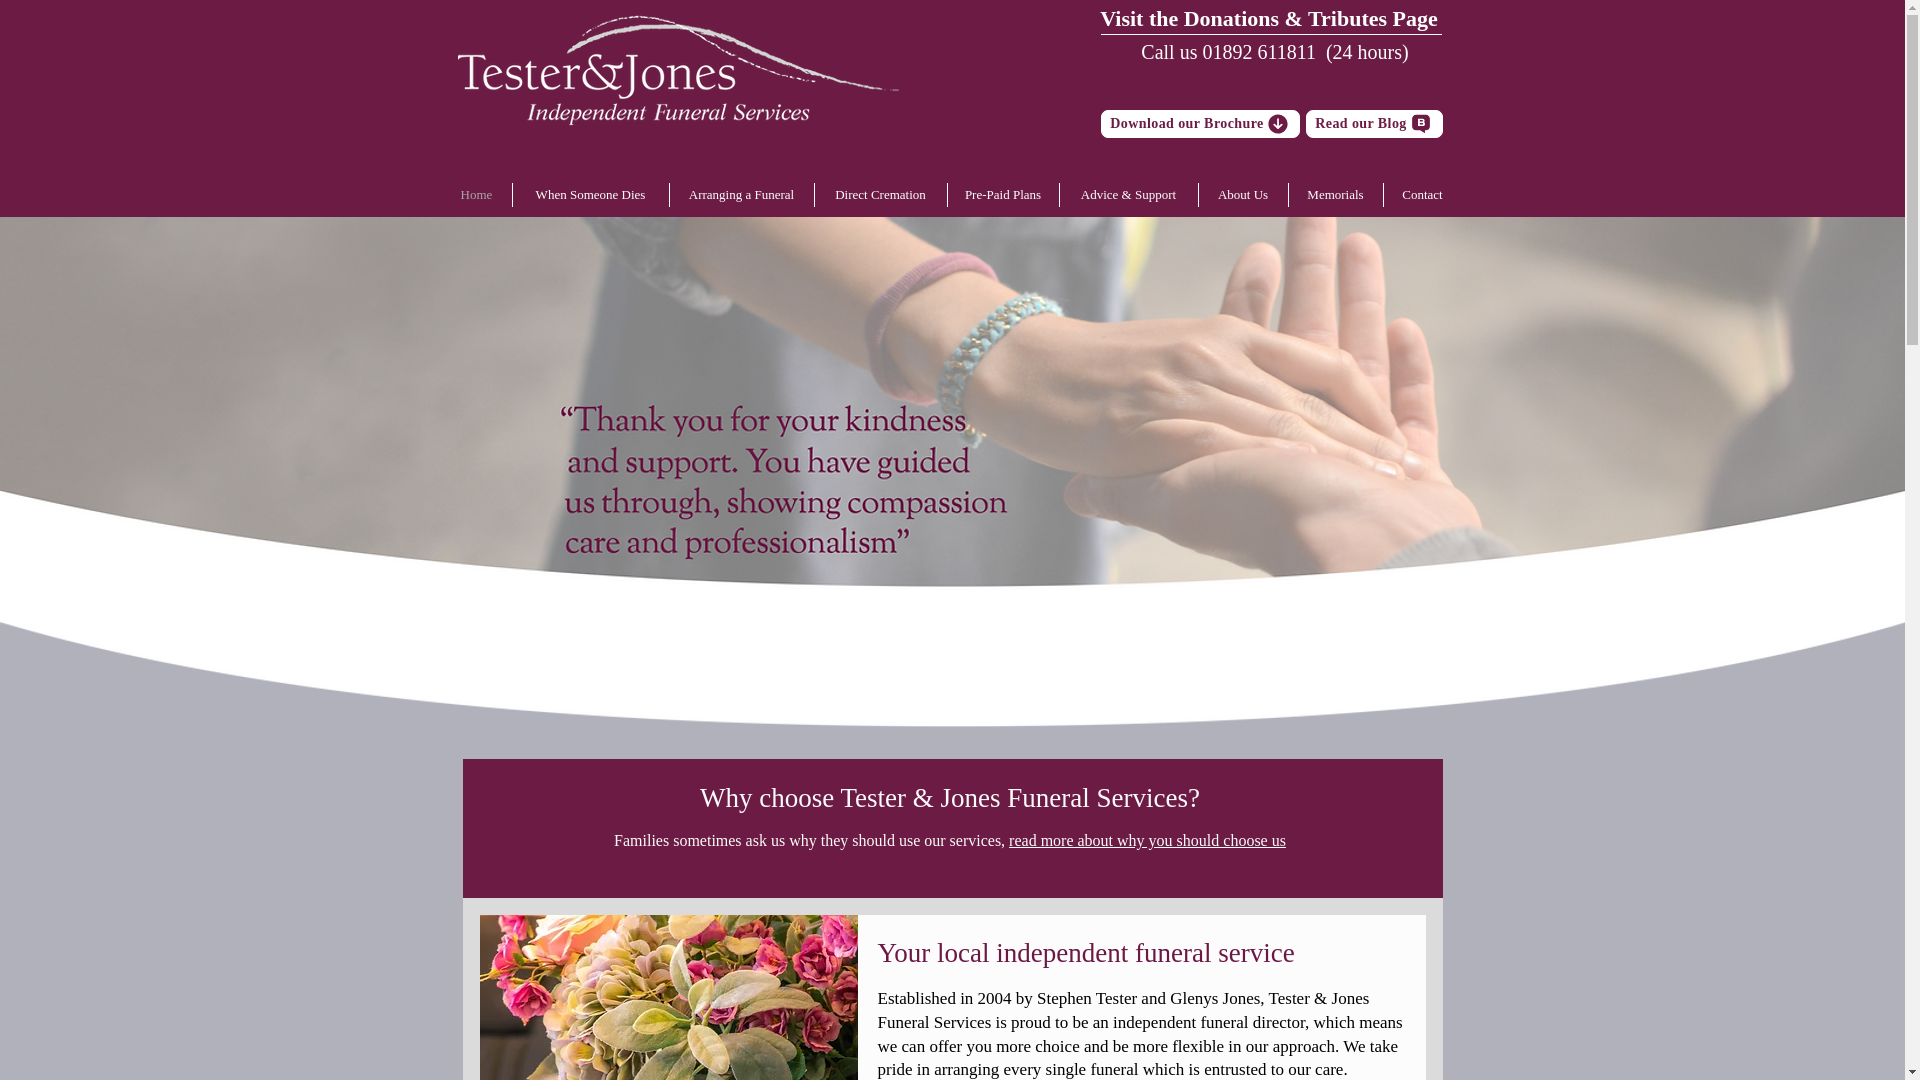  Describe the element at coordinates (1374, 124) in the screenshot. I see `Read our Blog` at that location.